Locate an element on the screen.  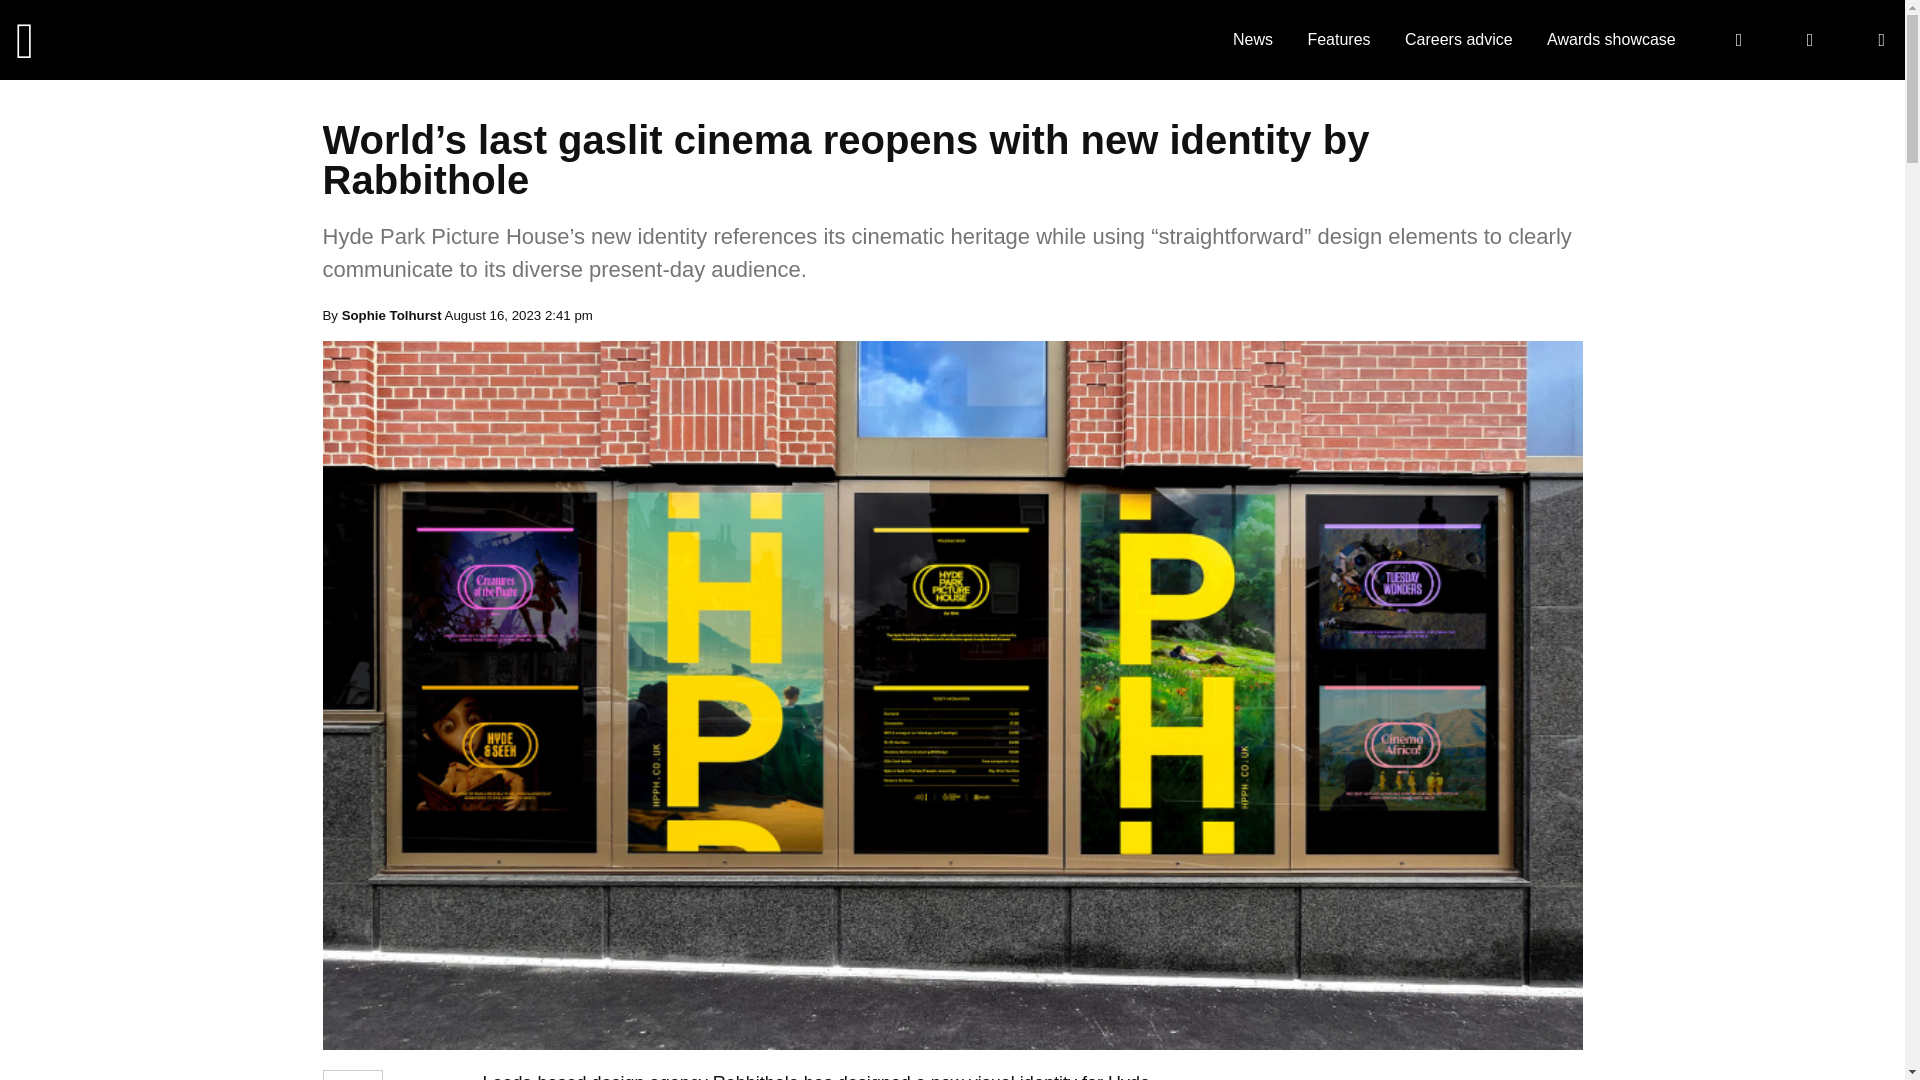
Sophie Tolhurst is located at coordinates (391, 314).